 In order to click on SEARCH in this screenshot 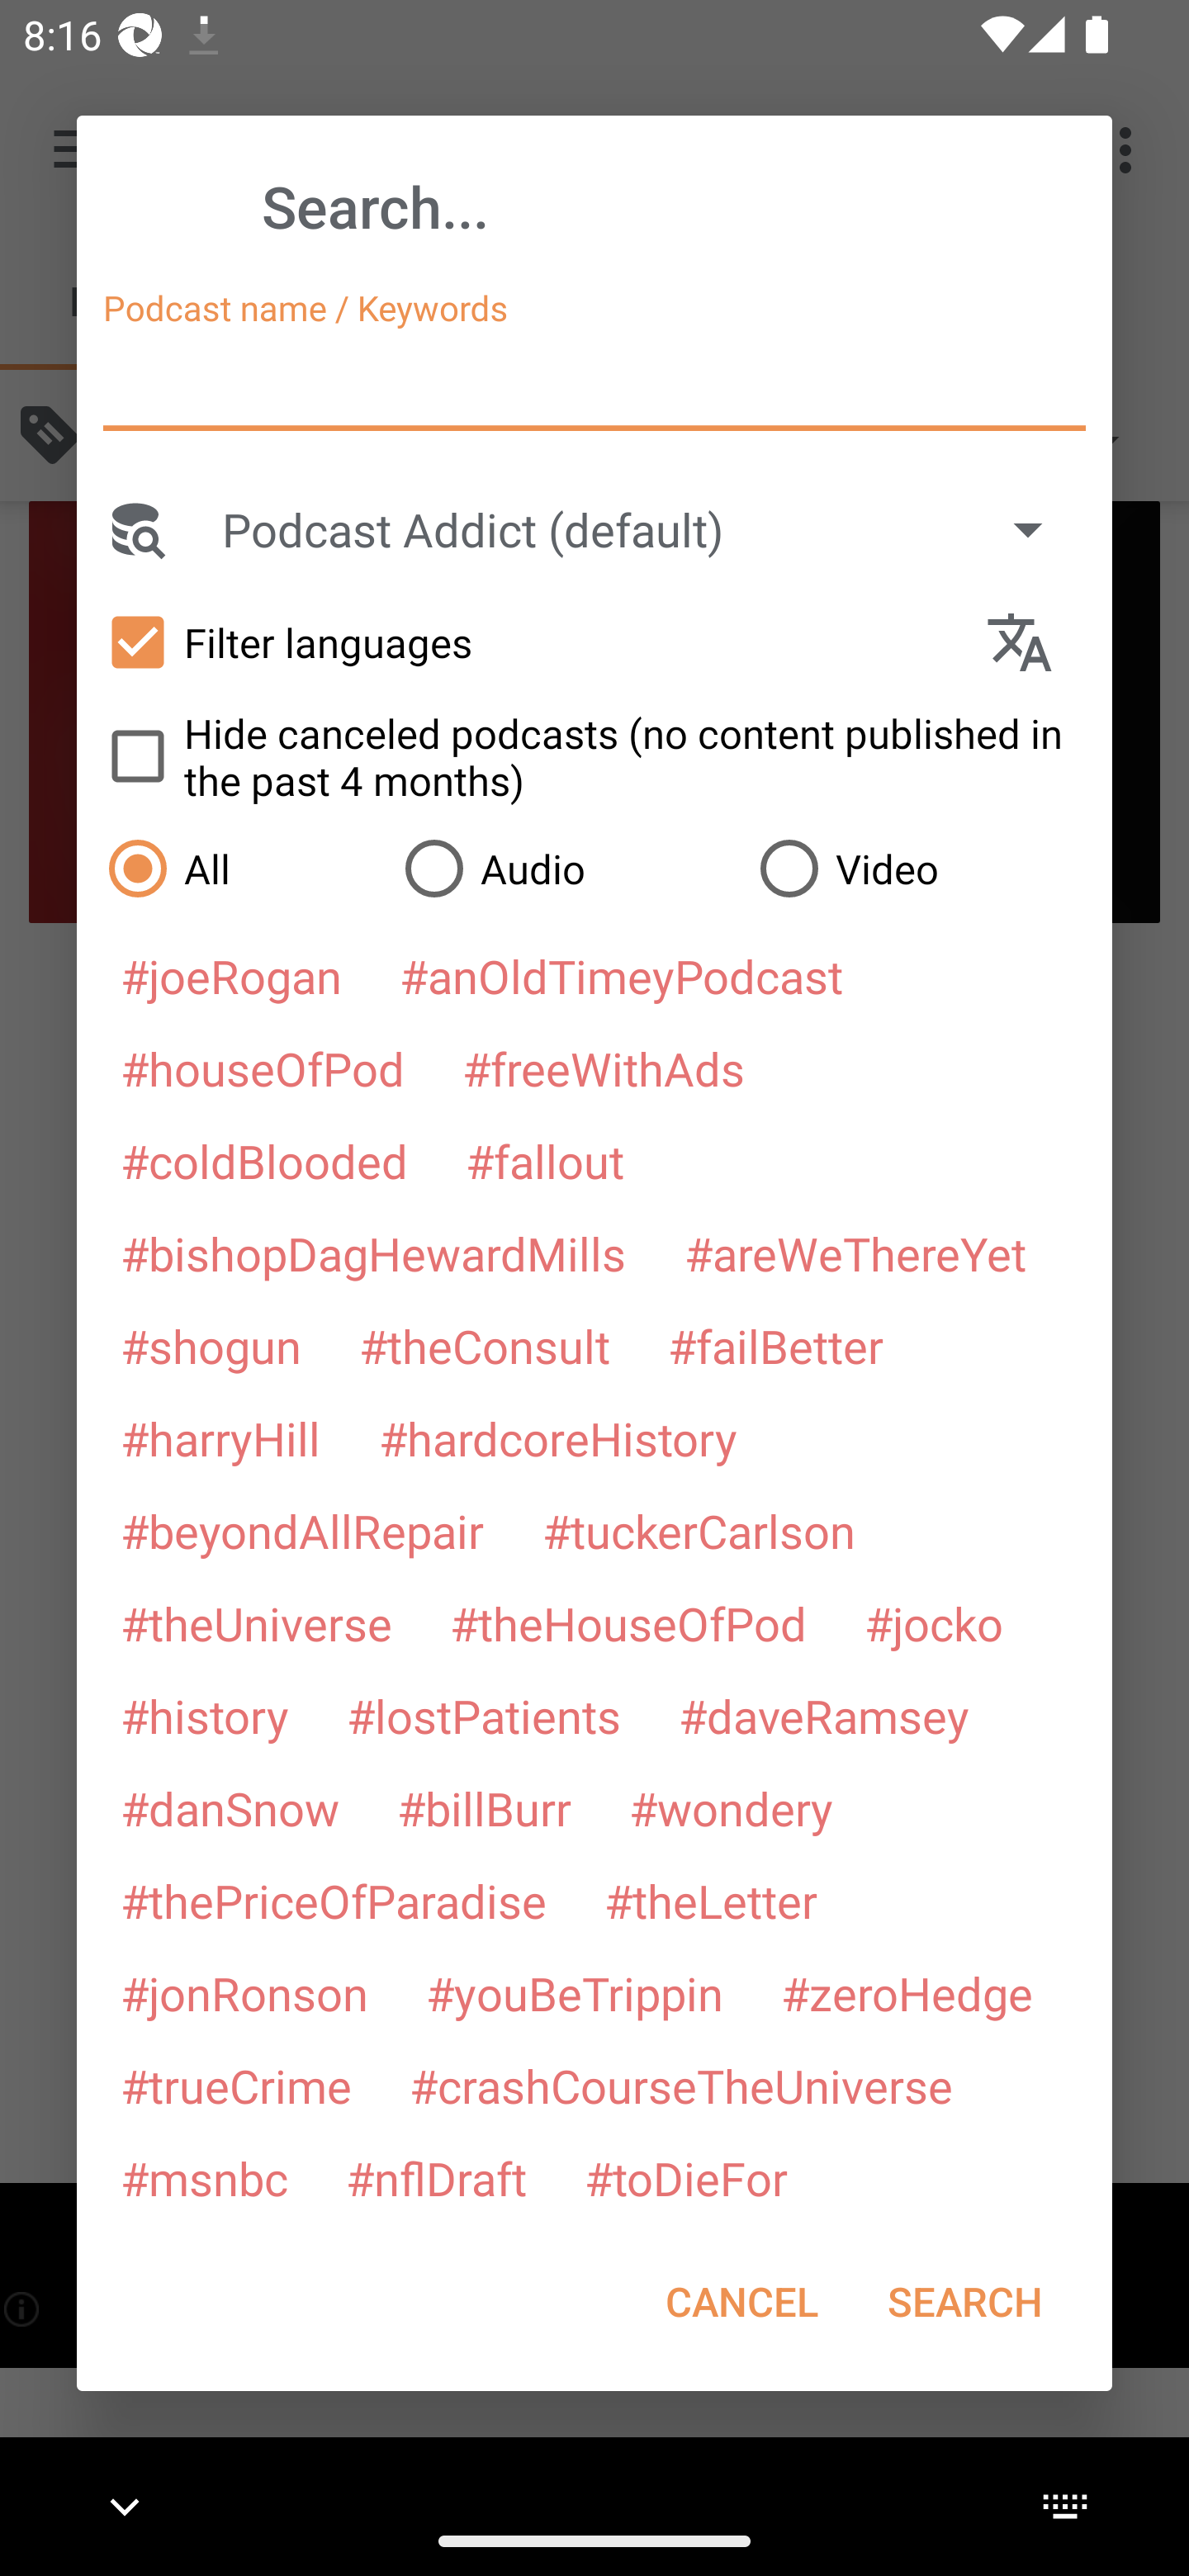, I will do `click(964, 2301)`.